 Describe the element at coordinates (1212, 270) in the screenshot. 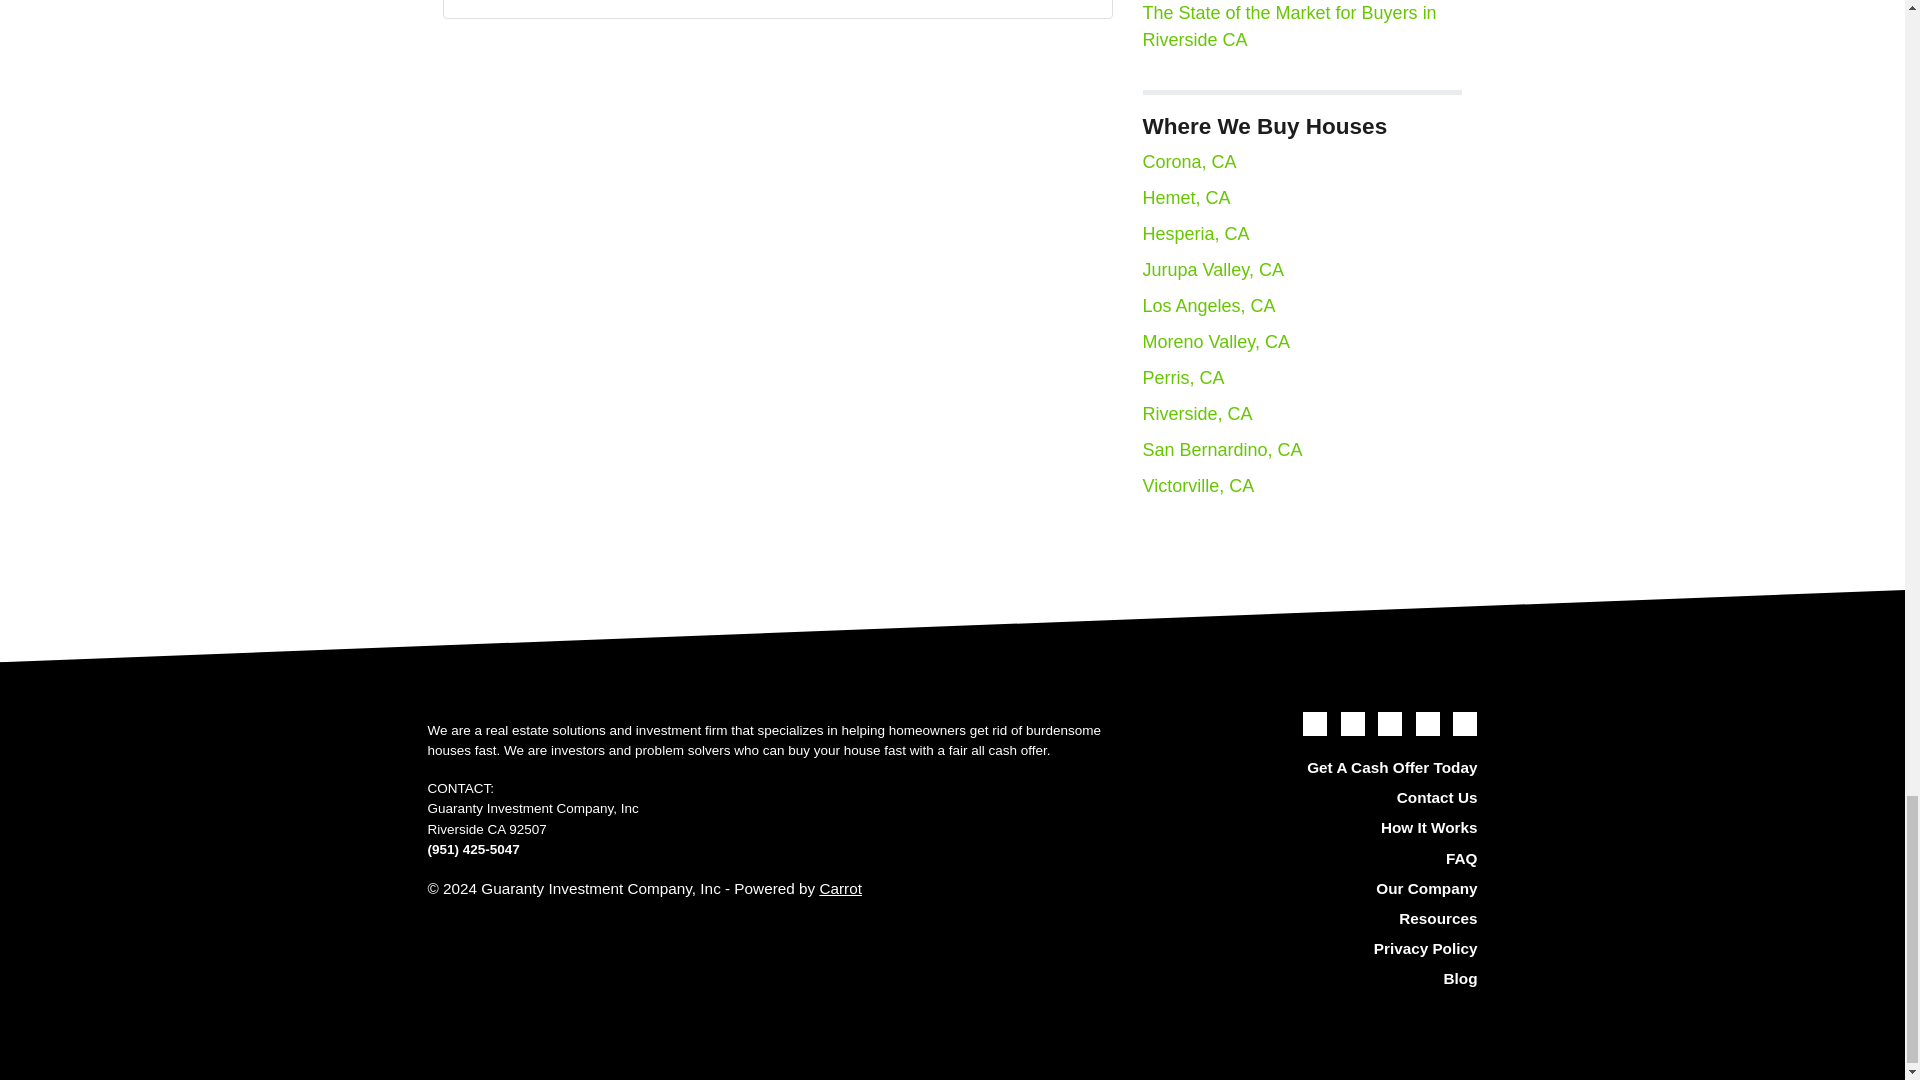

I see `Jurupa Valley, CA` at that location.